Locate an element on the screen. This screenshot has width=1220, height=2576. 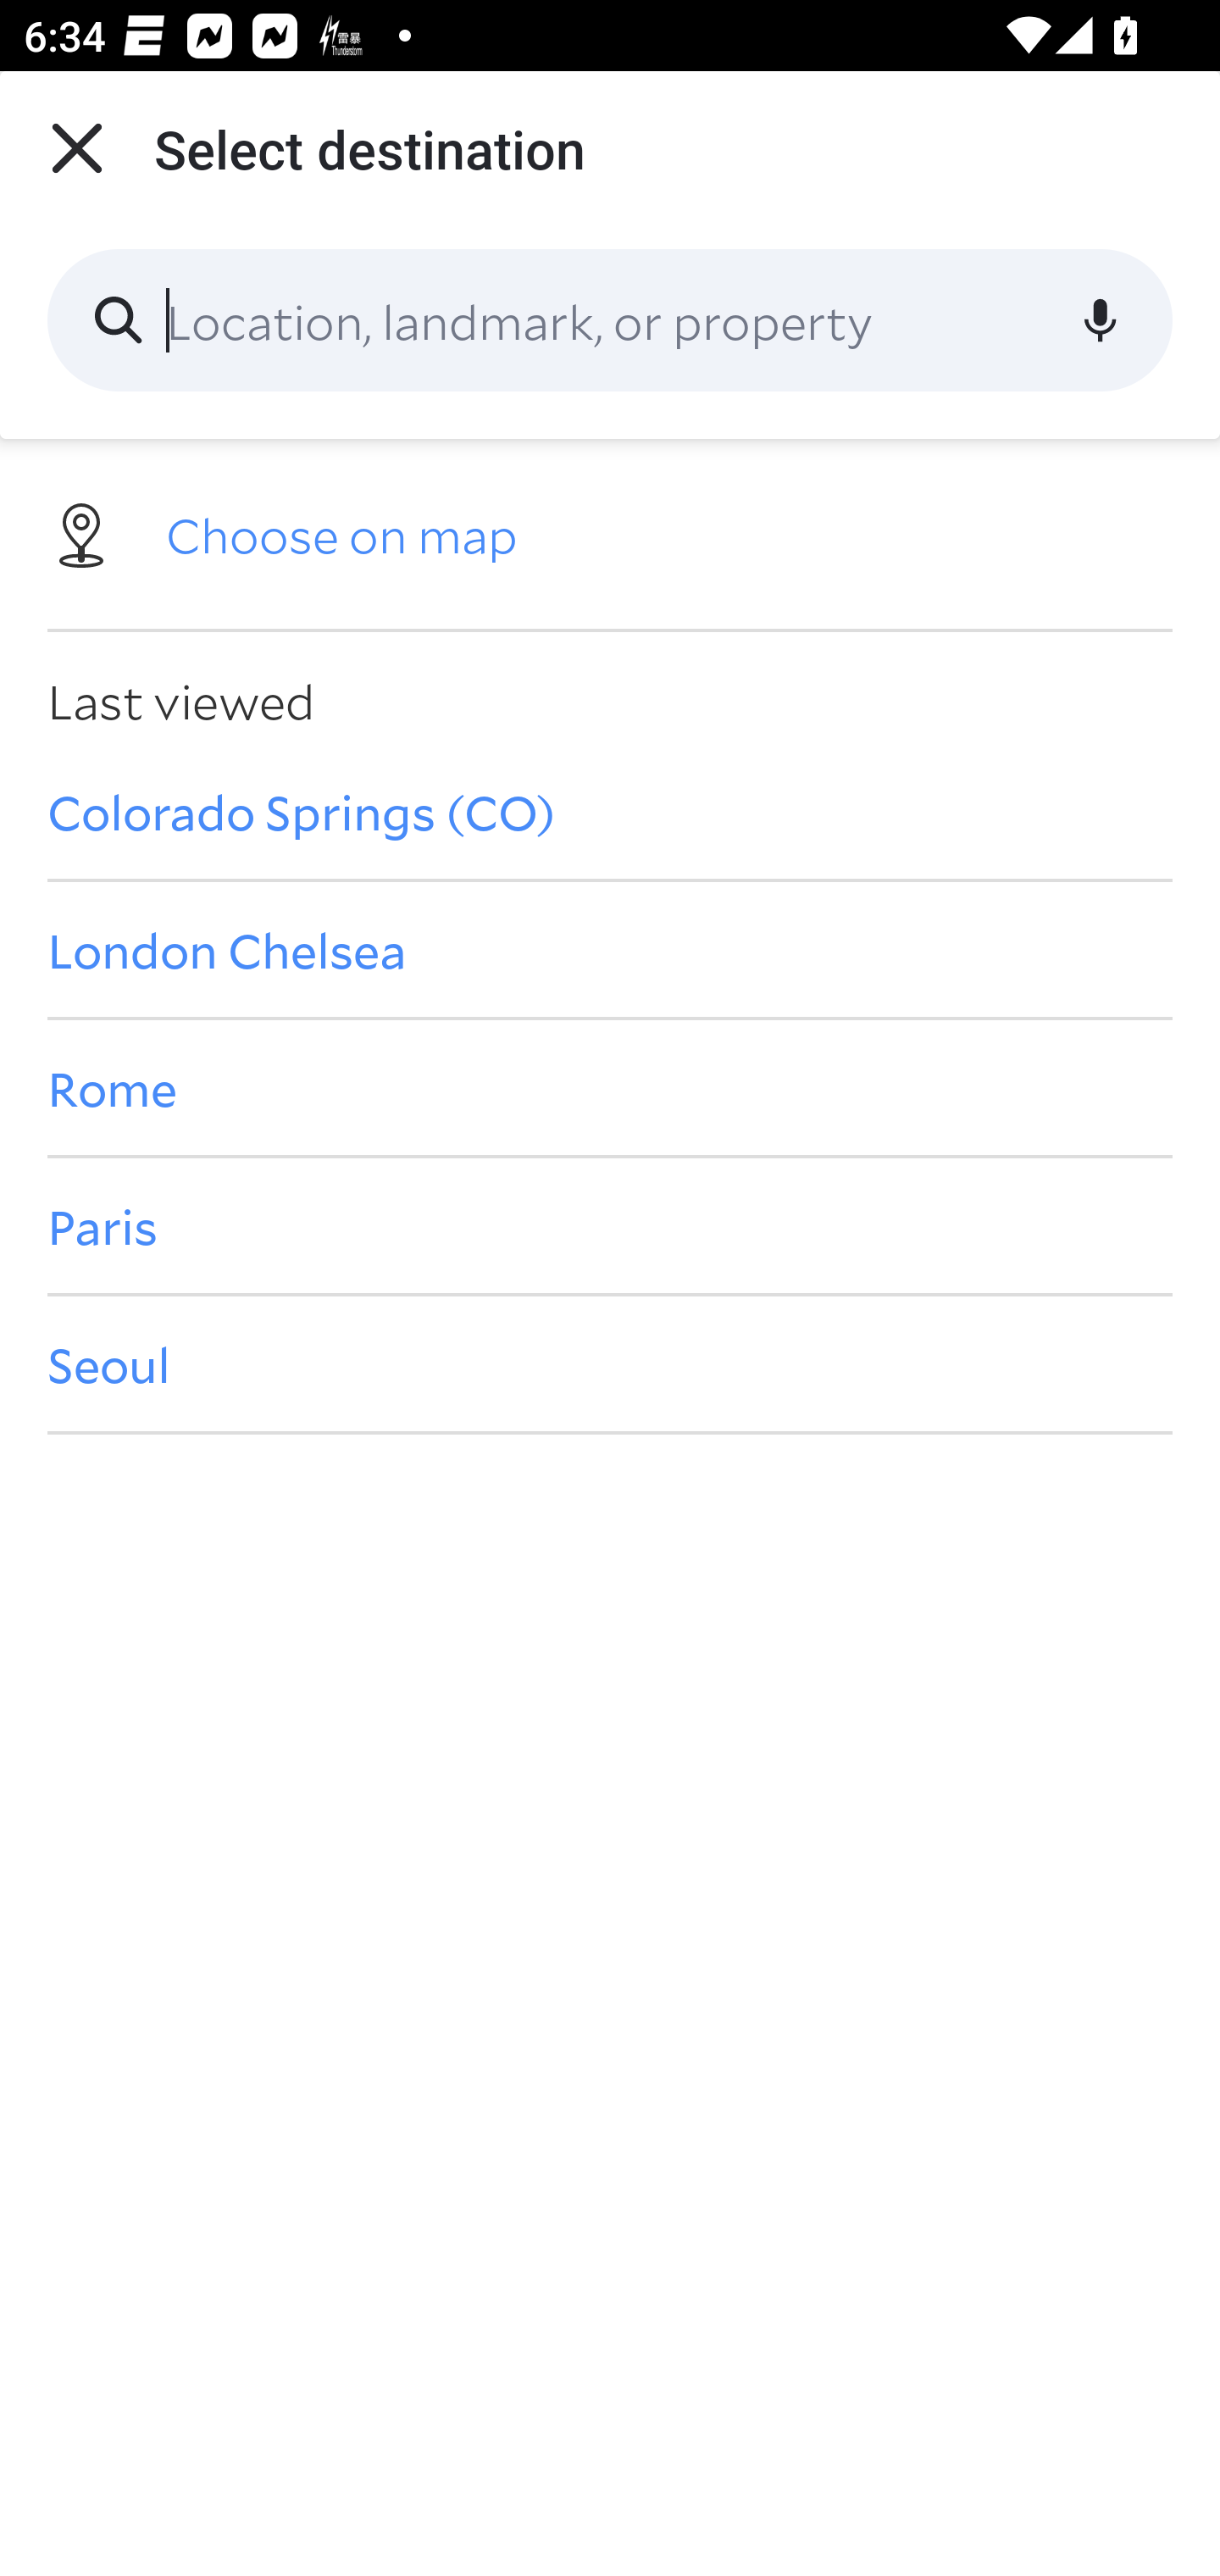
Rome is located at coordinates (610, 1086).